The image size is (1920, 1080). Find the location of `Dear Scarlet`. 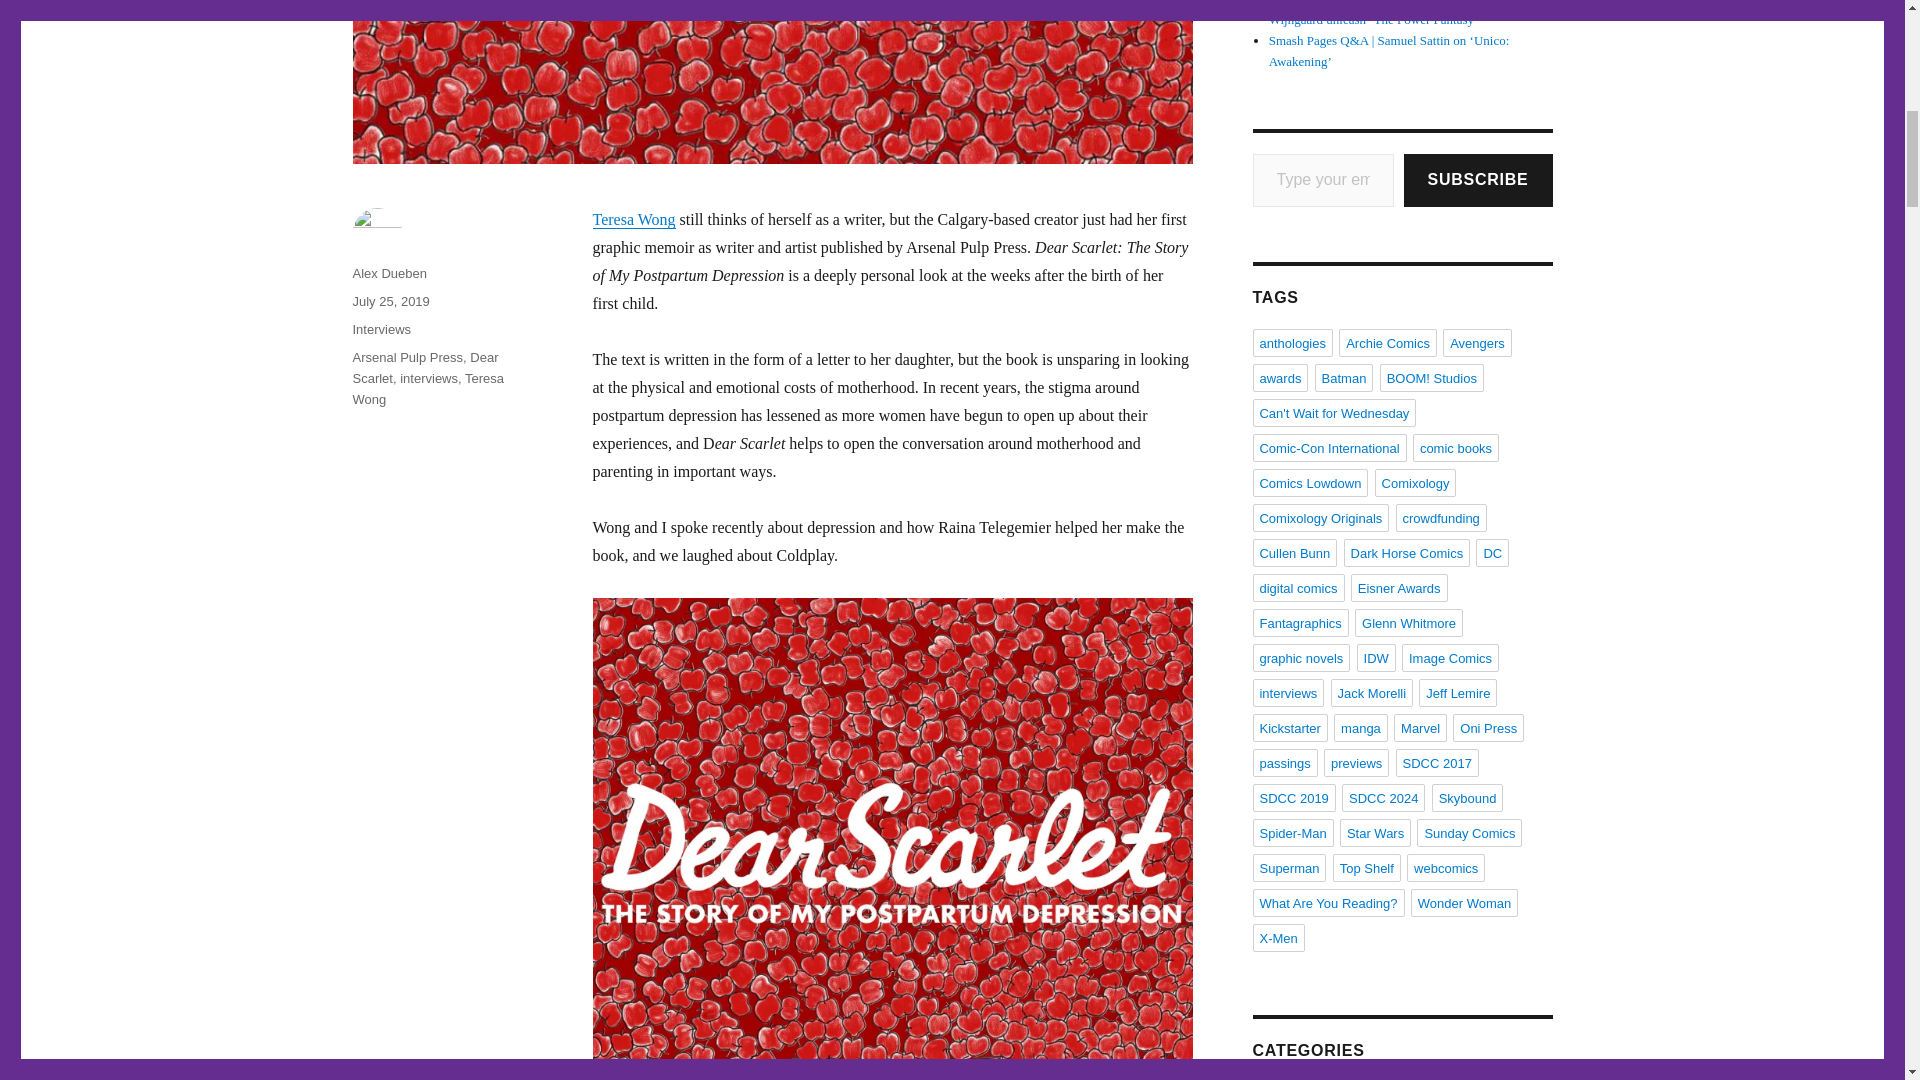

Dear Scarlet is located at coordinates (424, 367).